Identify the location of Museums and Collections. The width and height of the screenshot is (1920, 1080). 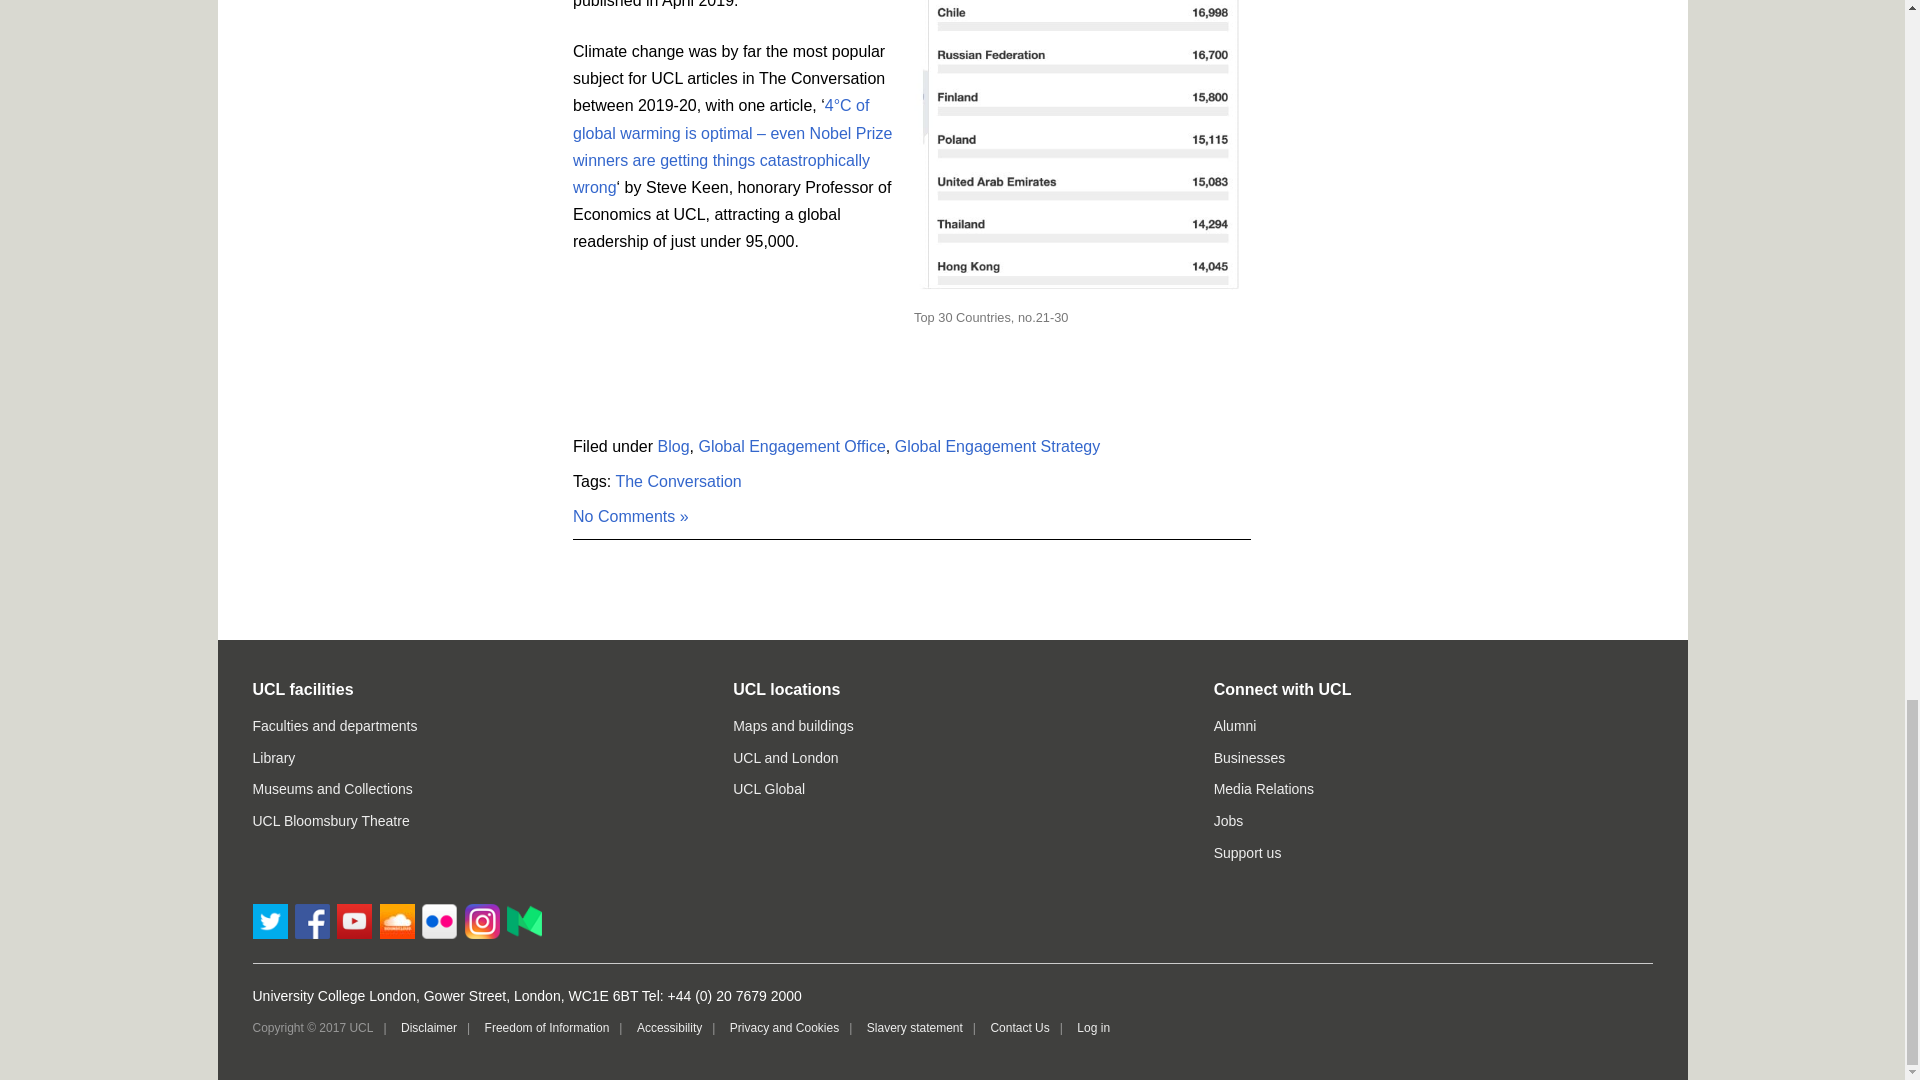
(332, 788).